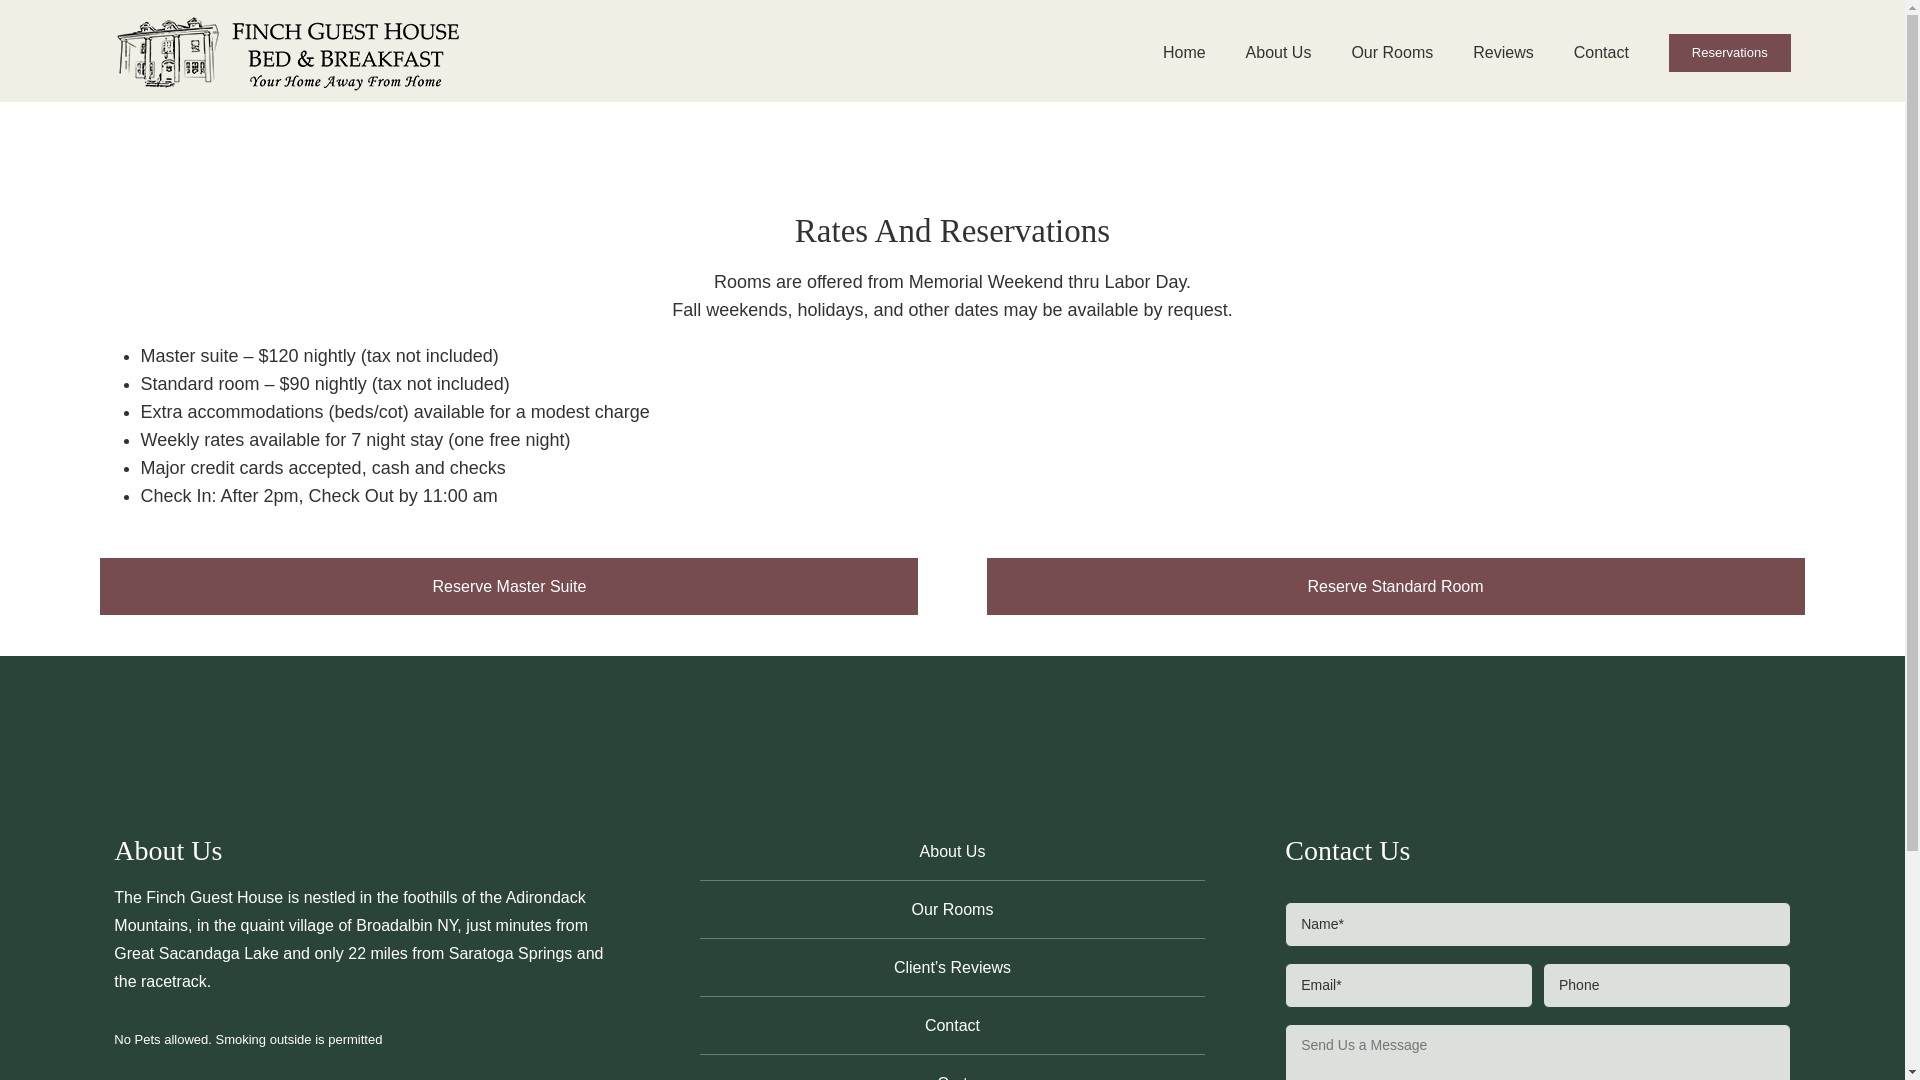  What do you see at coordinates (1730, 50) in the screenshot?
I see `Reservations` at bounding box center [1730, 50].